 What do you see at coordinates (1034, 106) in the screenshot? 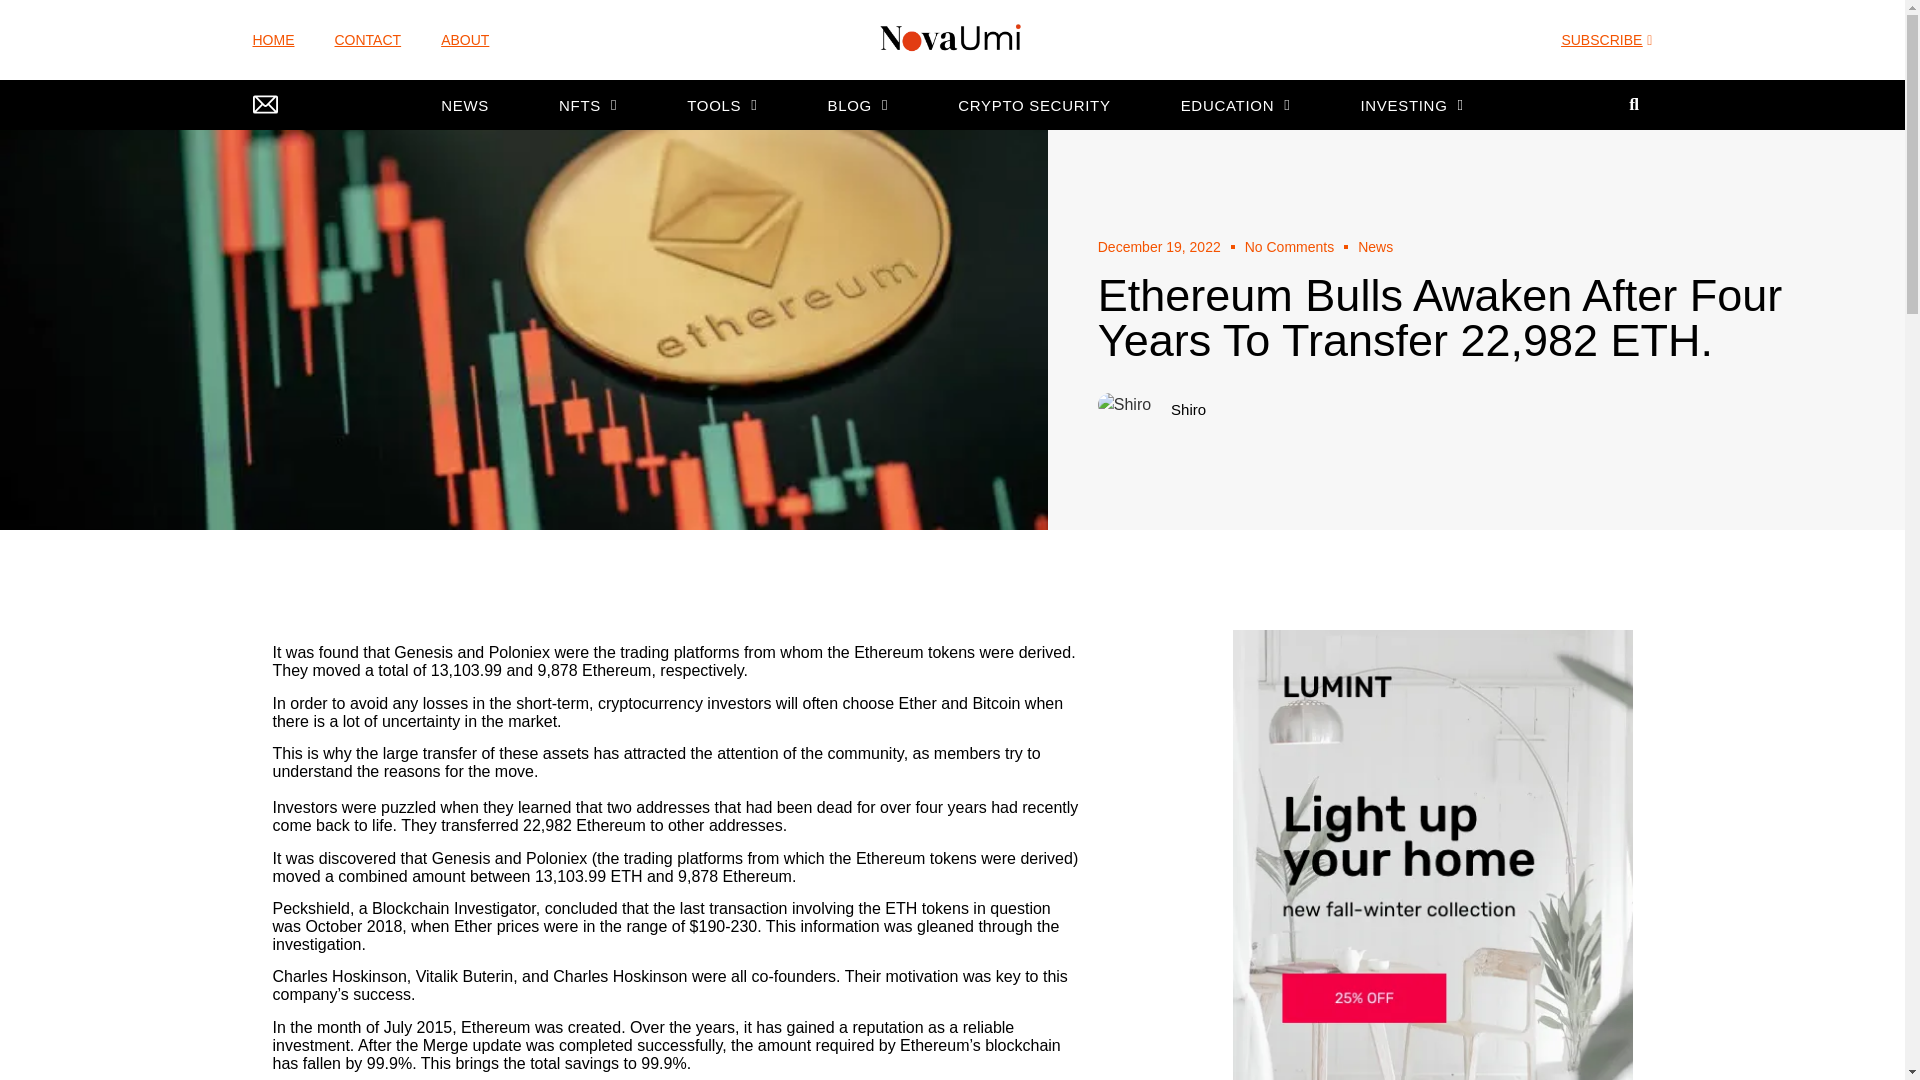
I see `CRYPTO SECURITY` at bounding box center [1034, 106].